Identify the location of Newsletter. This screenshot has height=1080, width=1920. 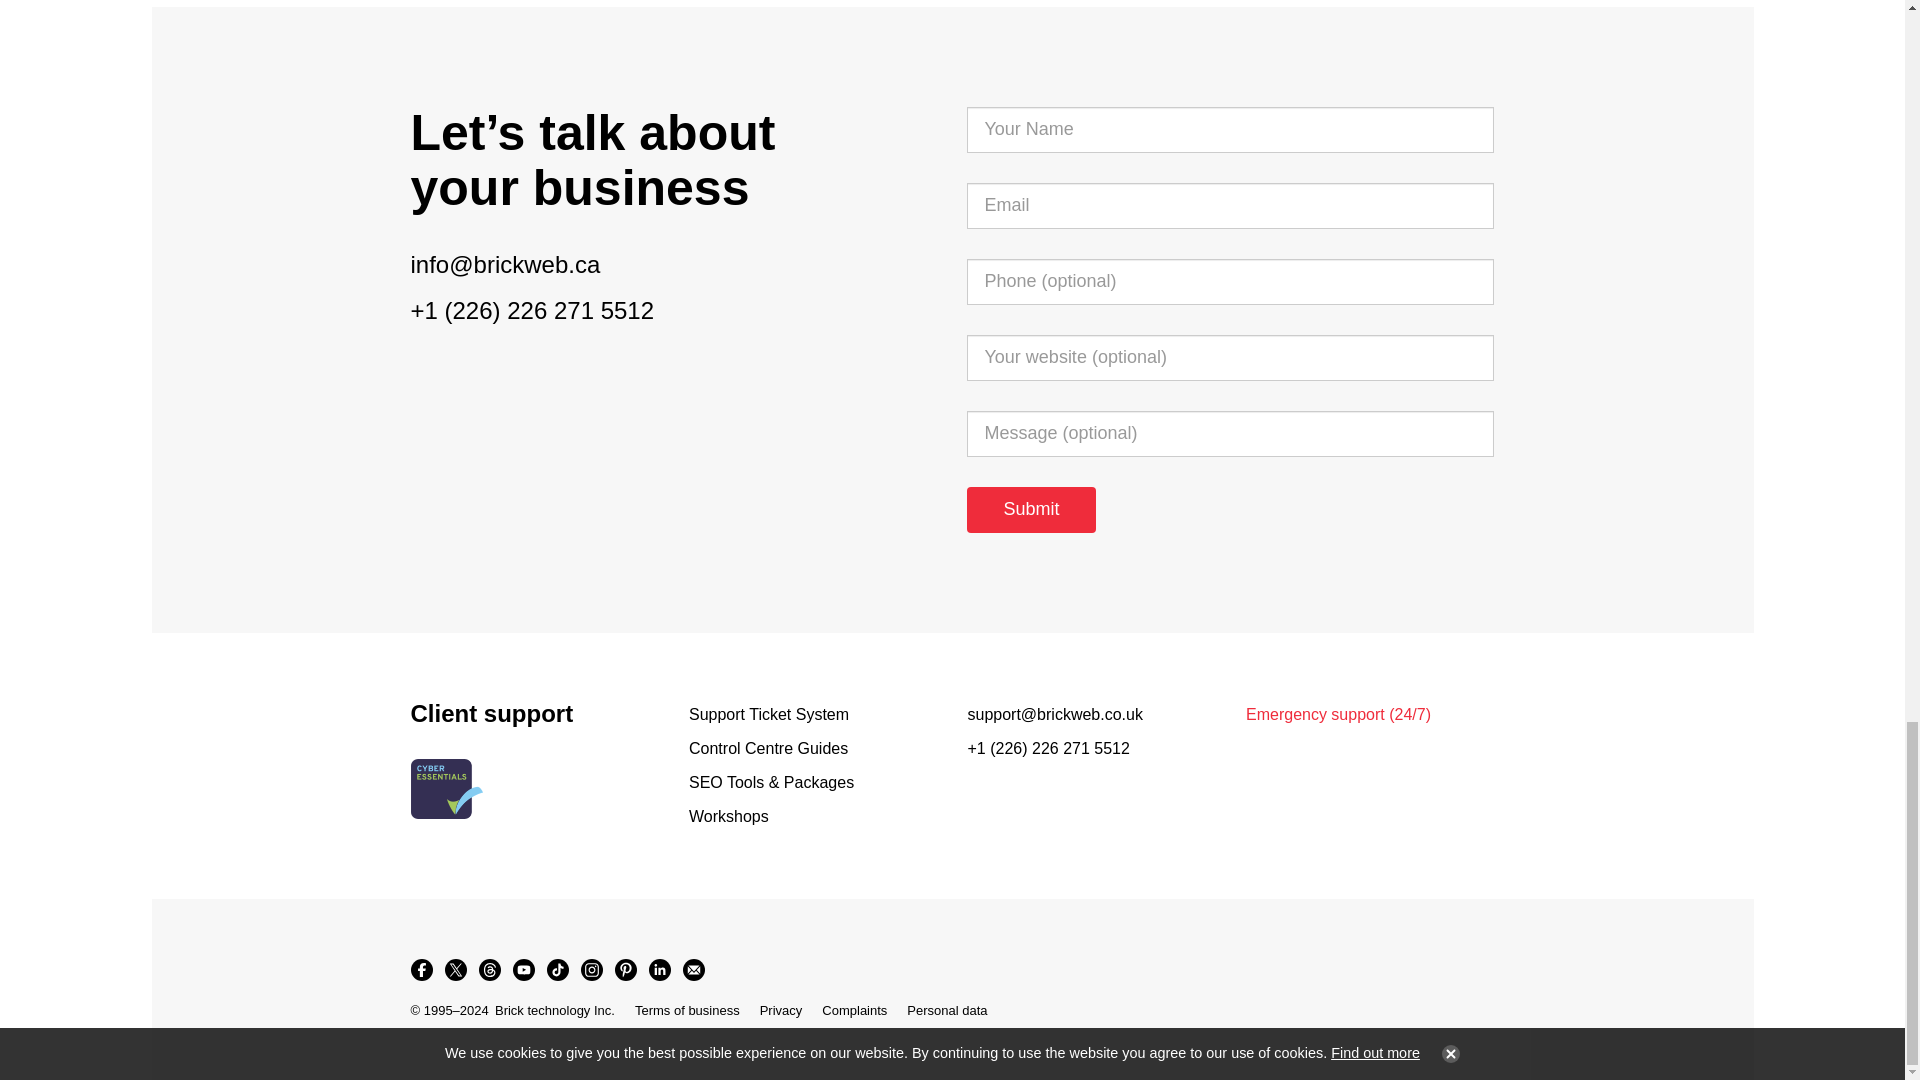
(692, 970).